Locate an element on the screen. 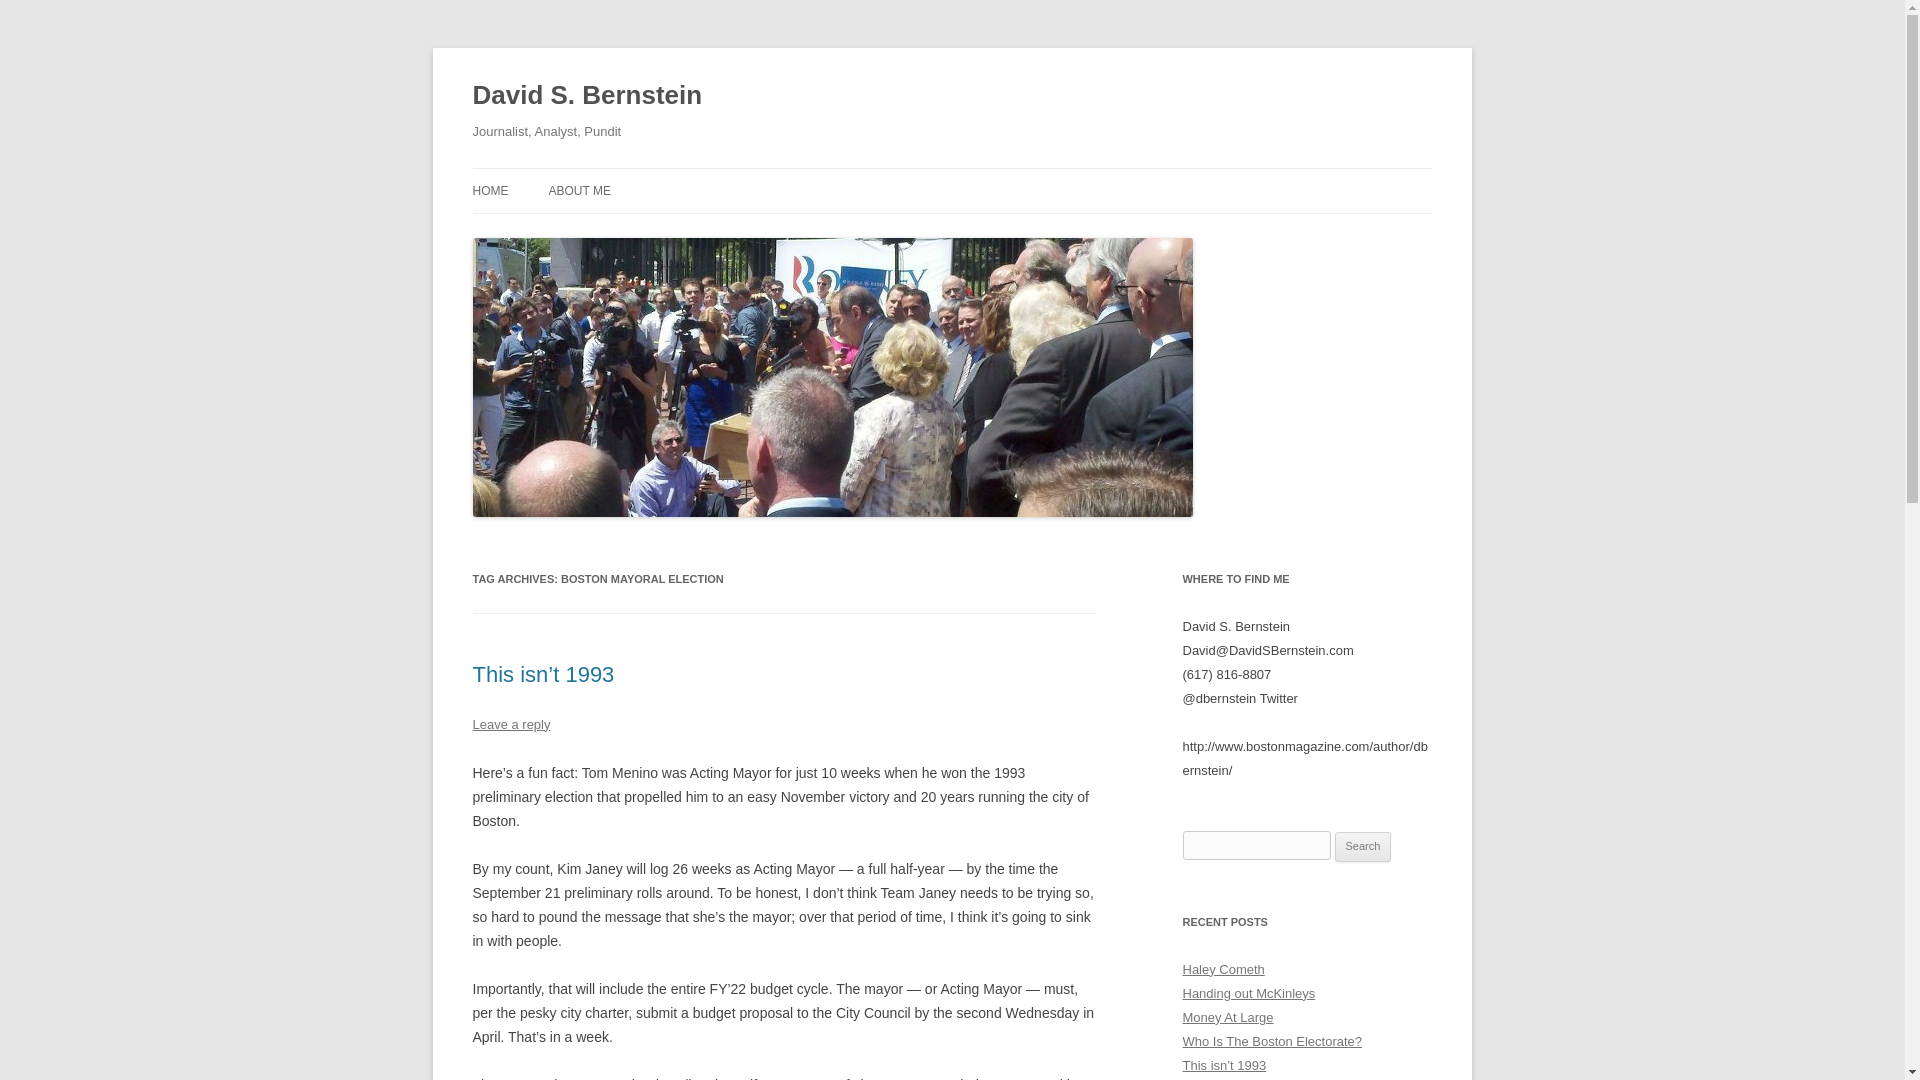 This screenshot has height=1080, width=1920. Handing out McKinleys is located at coordinates (1248, 994).